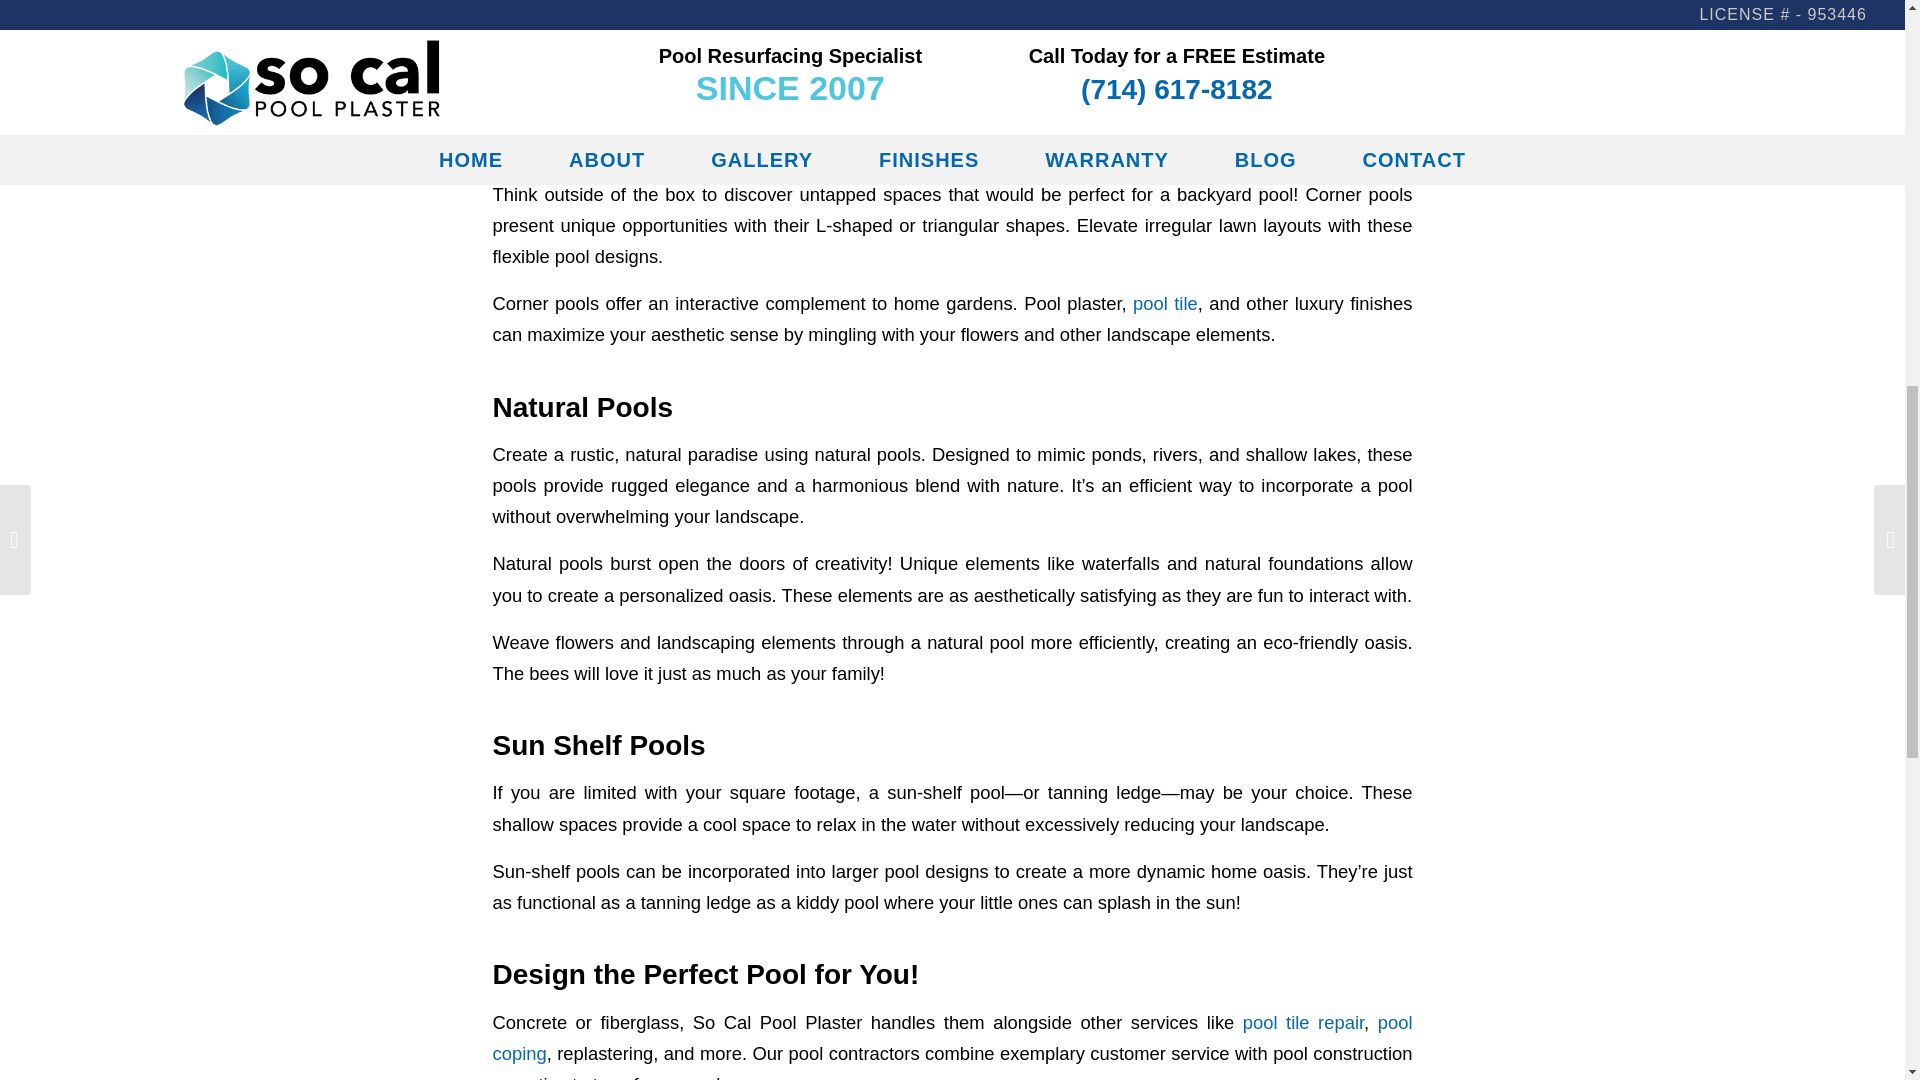 Image resolution: width=1920 pixels, height=1080 pixels. What do you see at coordinates (1302, 1022) in the screenshot?
I see `pool tile repair` at bounding box center [1302, 1022].